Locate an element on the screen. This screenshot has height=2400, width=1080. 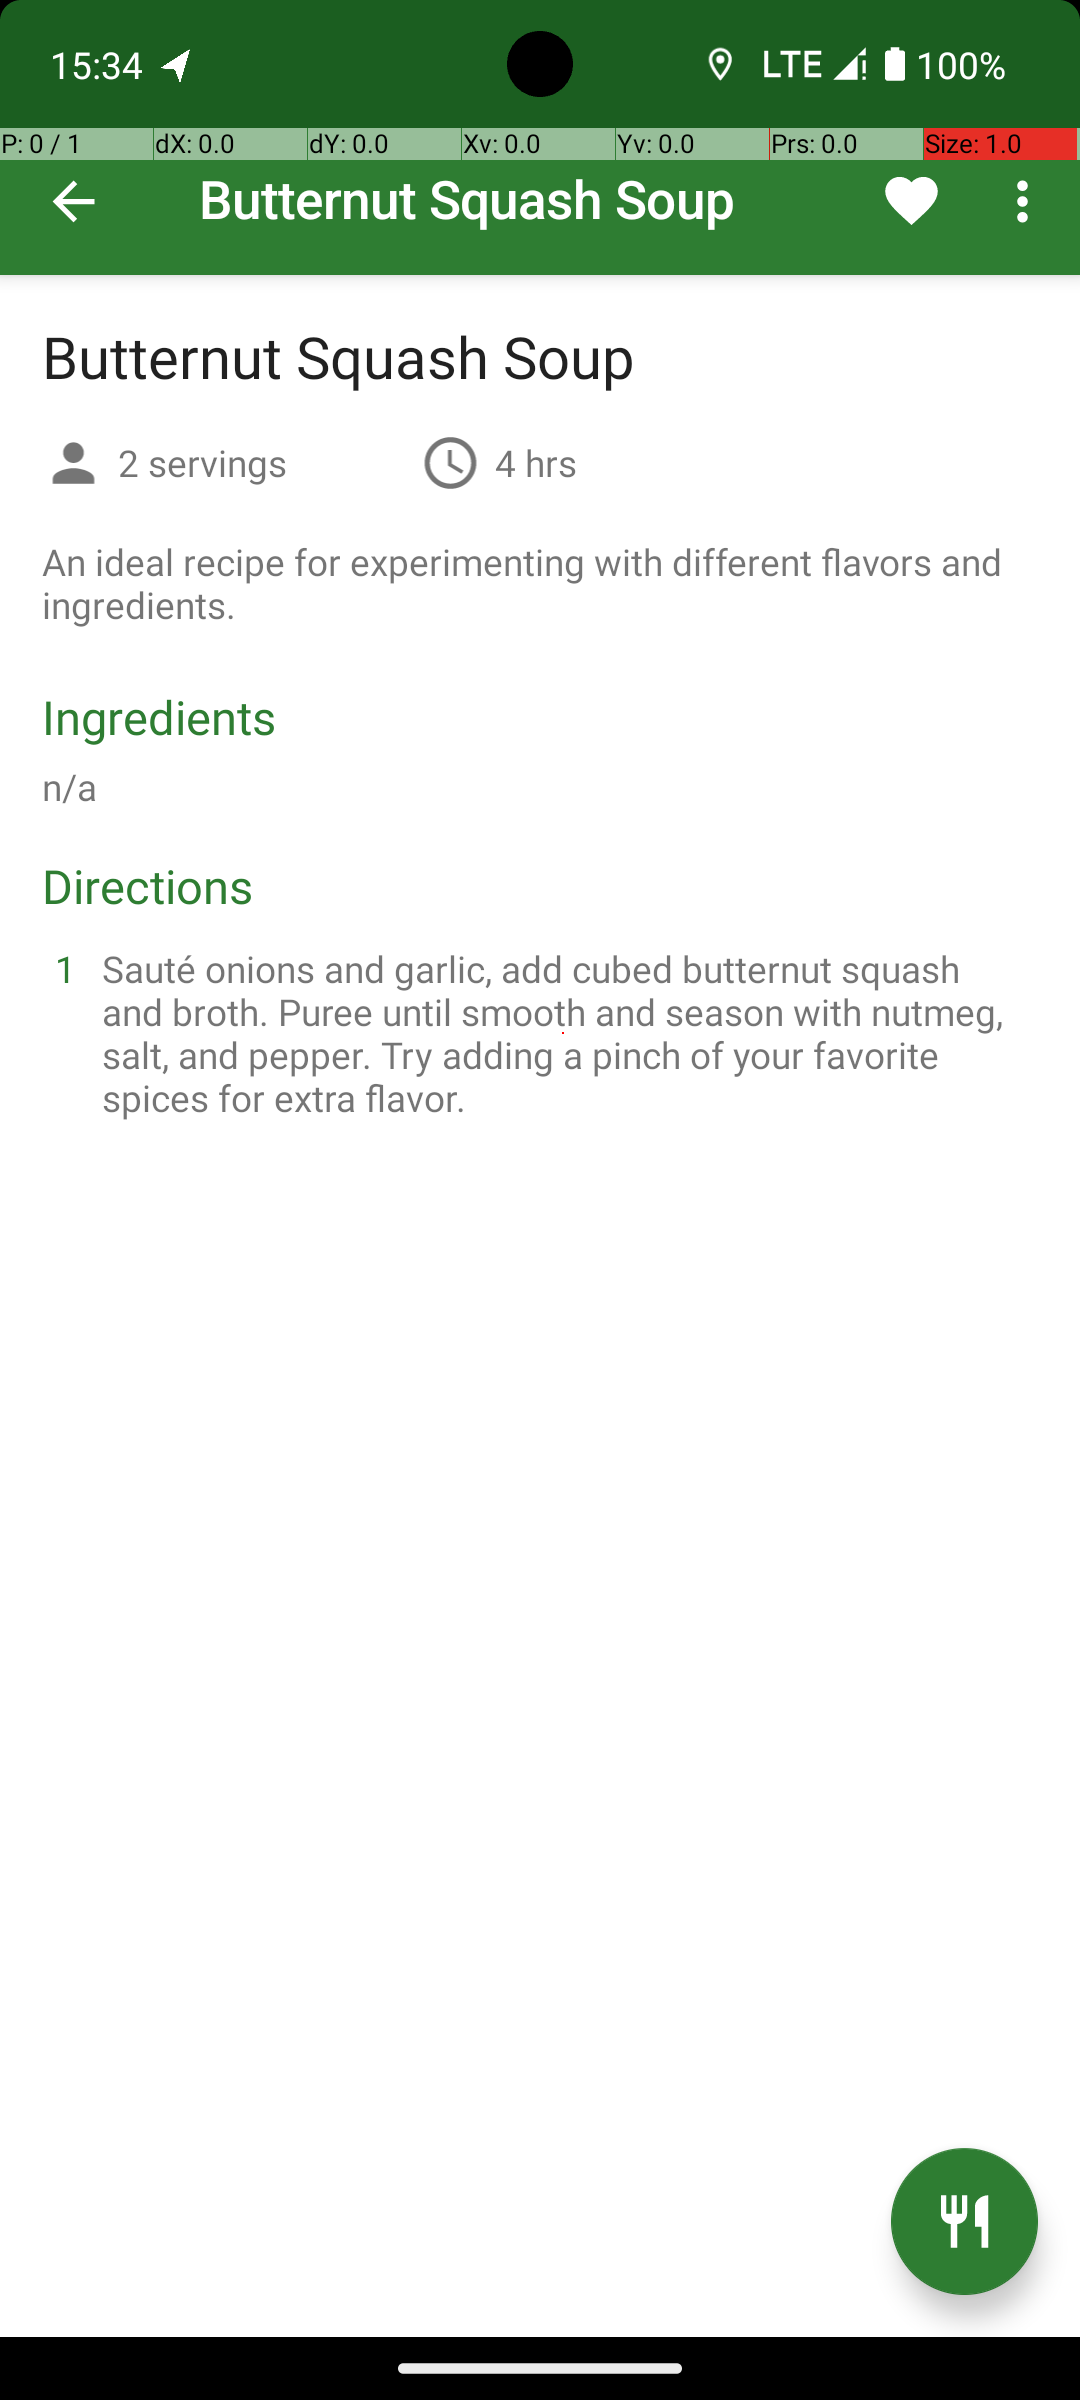
n/a is located at coordinates (70, 786).